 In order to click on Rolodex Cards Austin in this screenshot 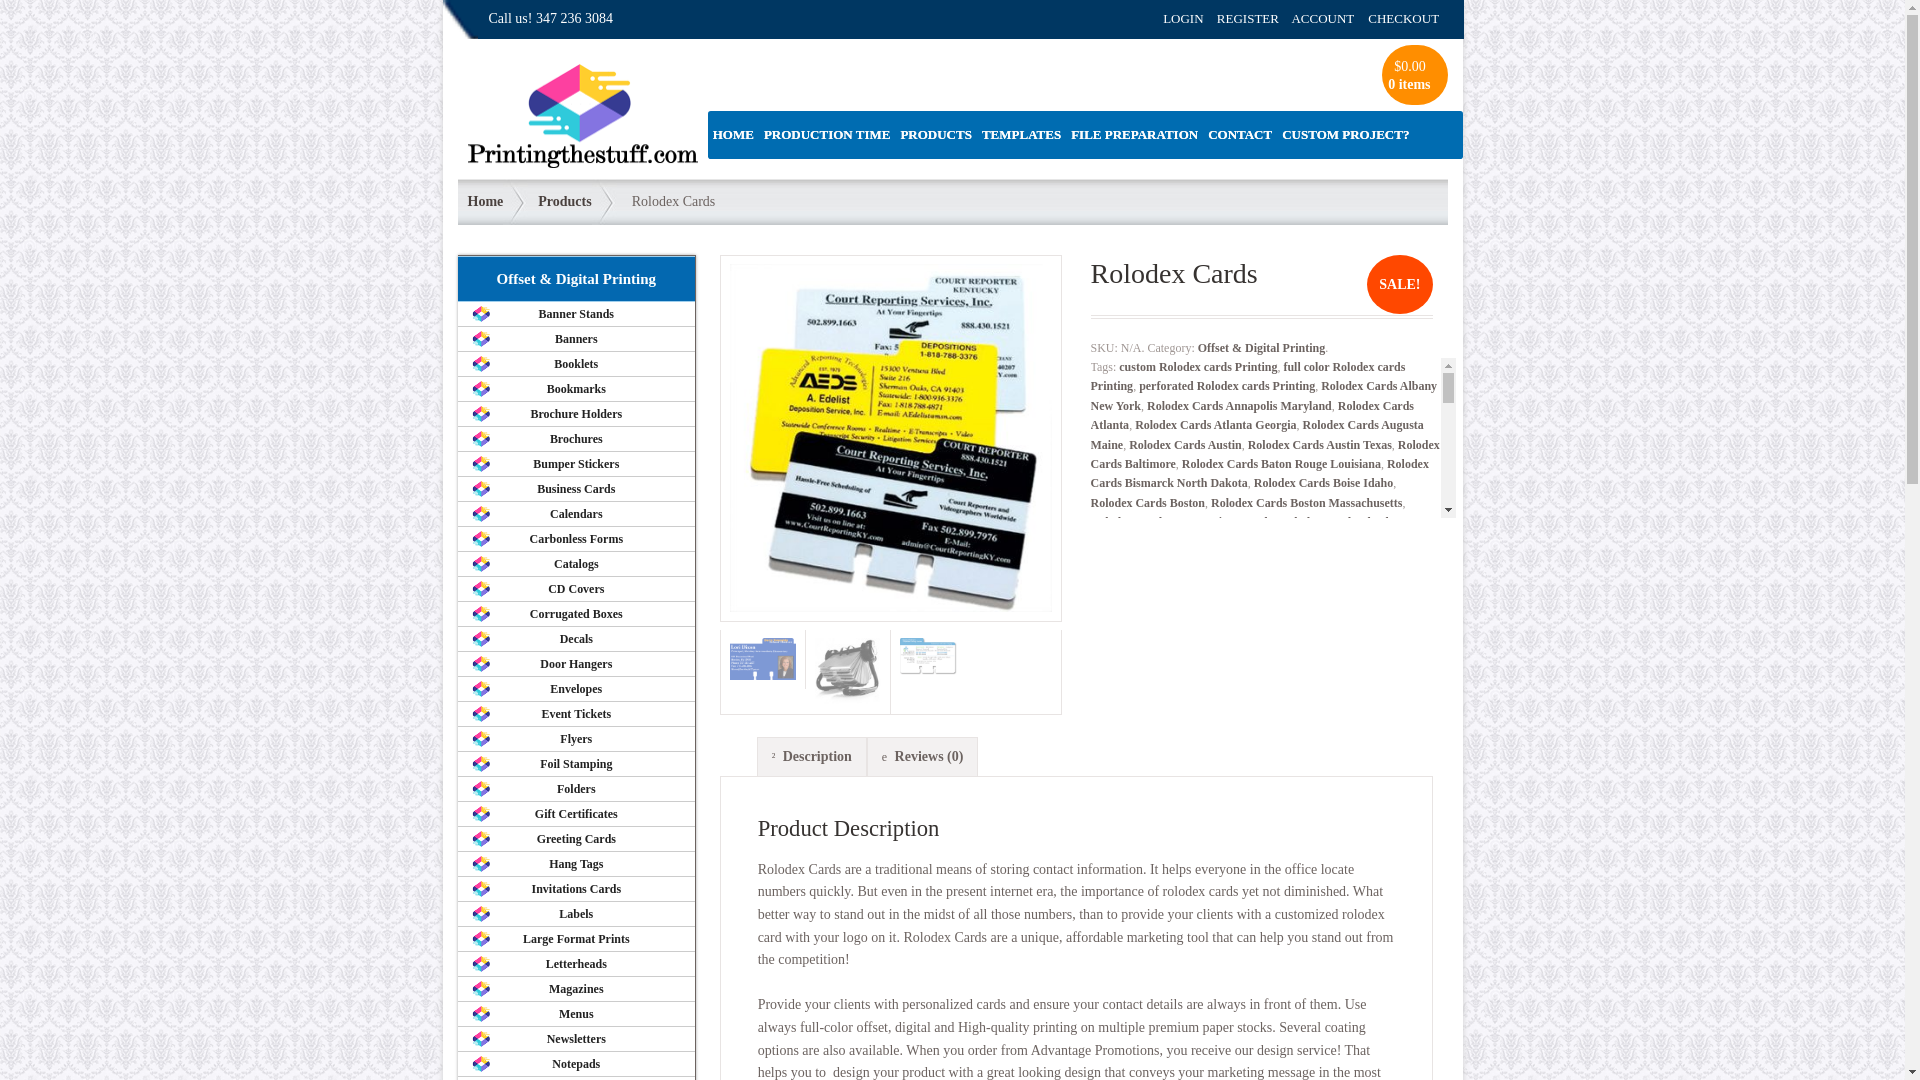, I will do `click(1185, 445)`.